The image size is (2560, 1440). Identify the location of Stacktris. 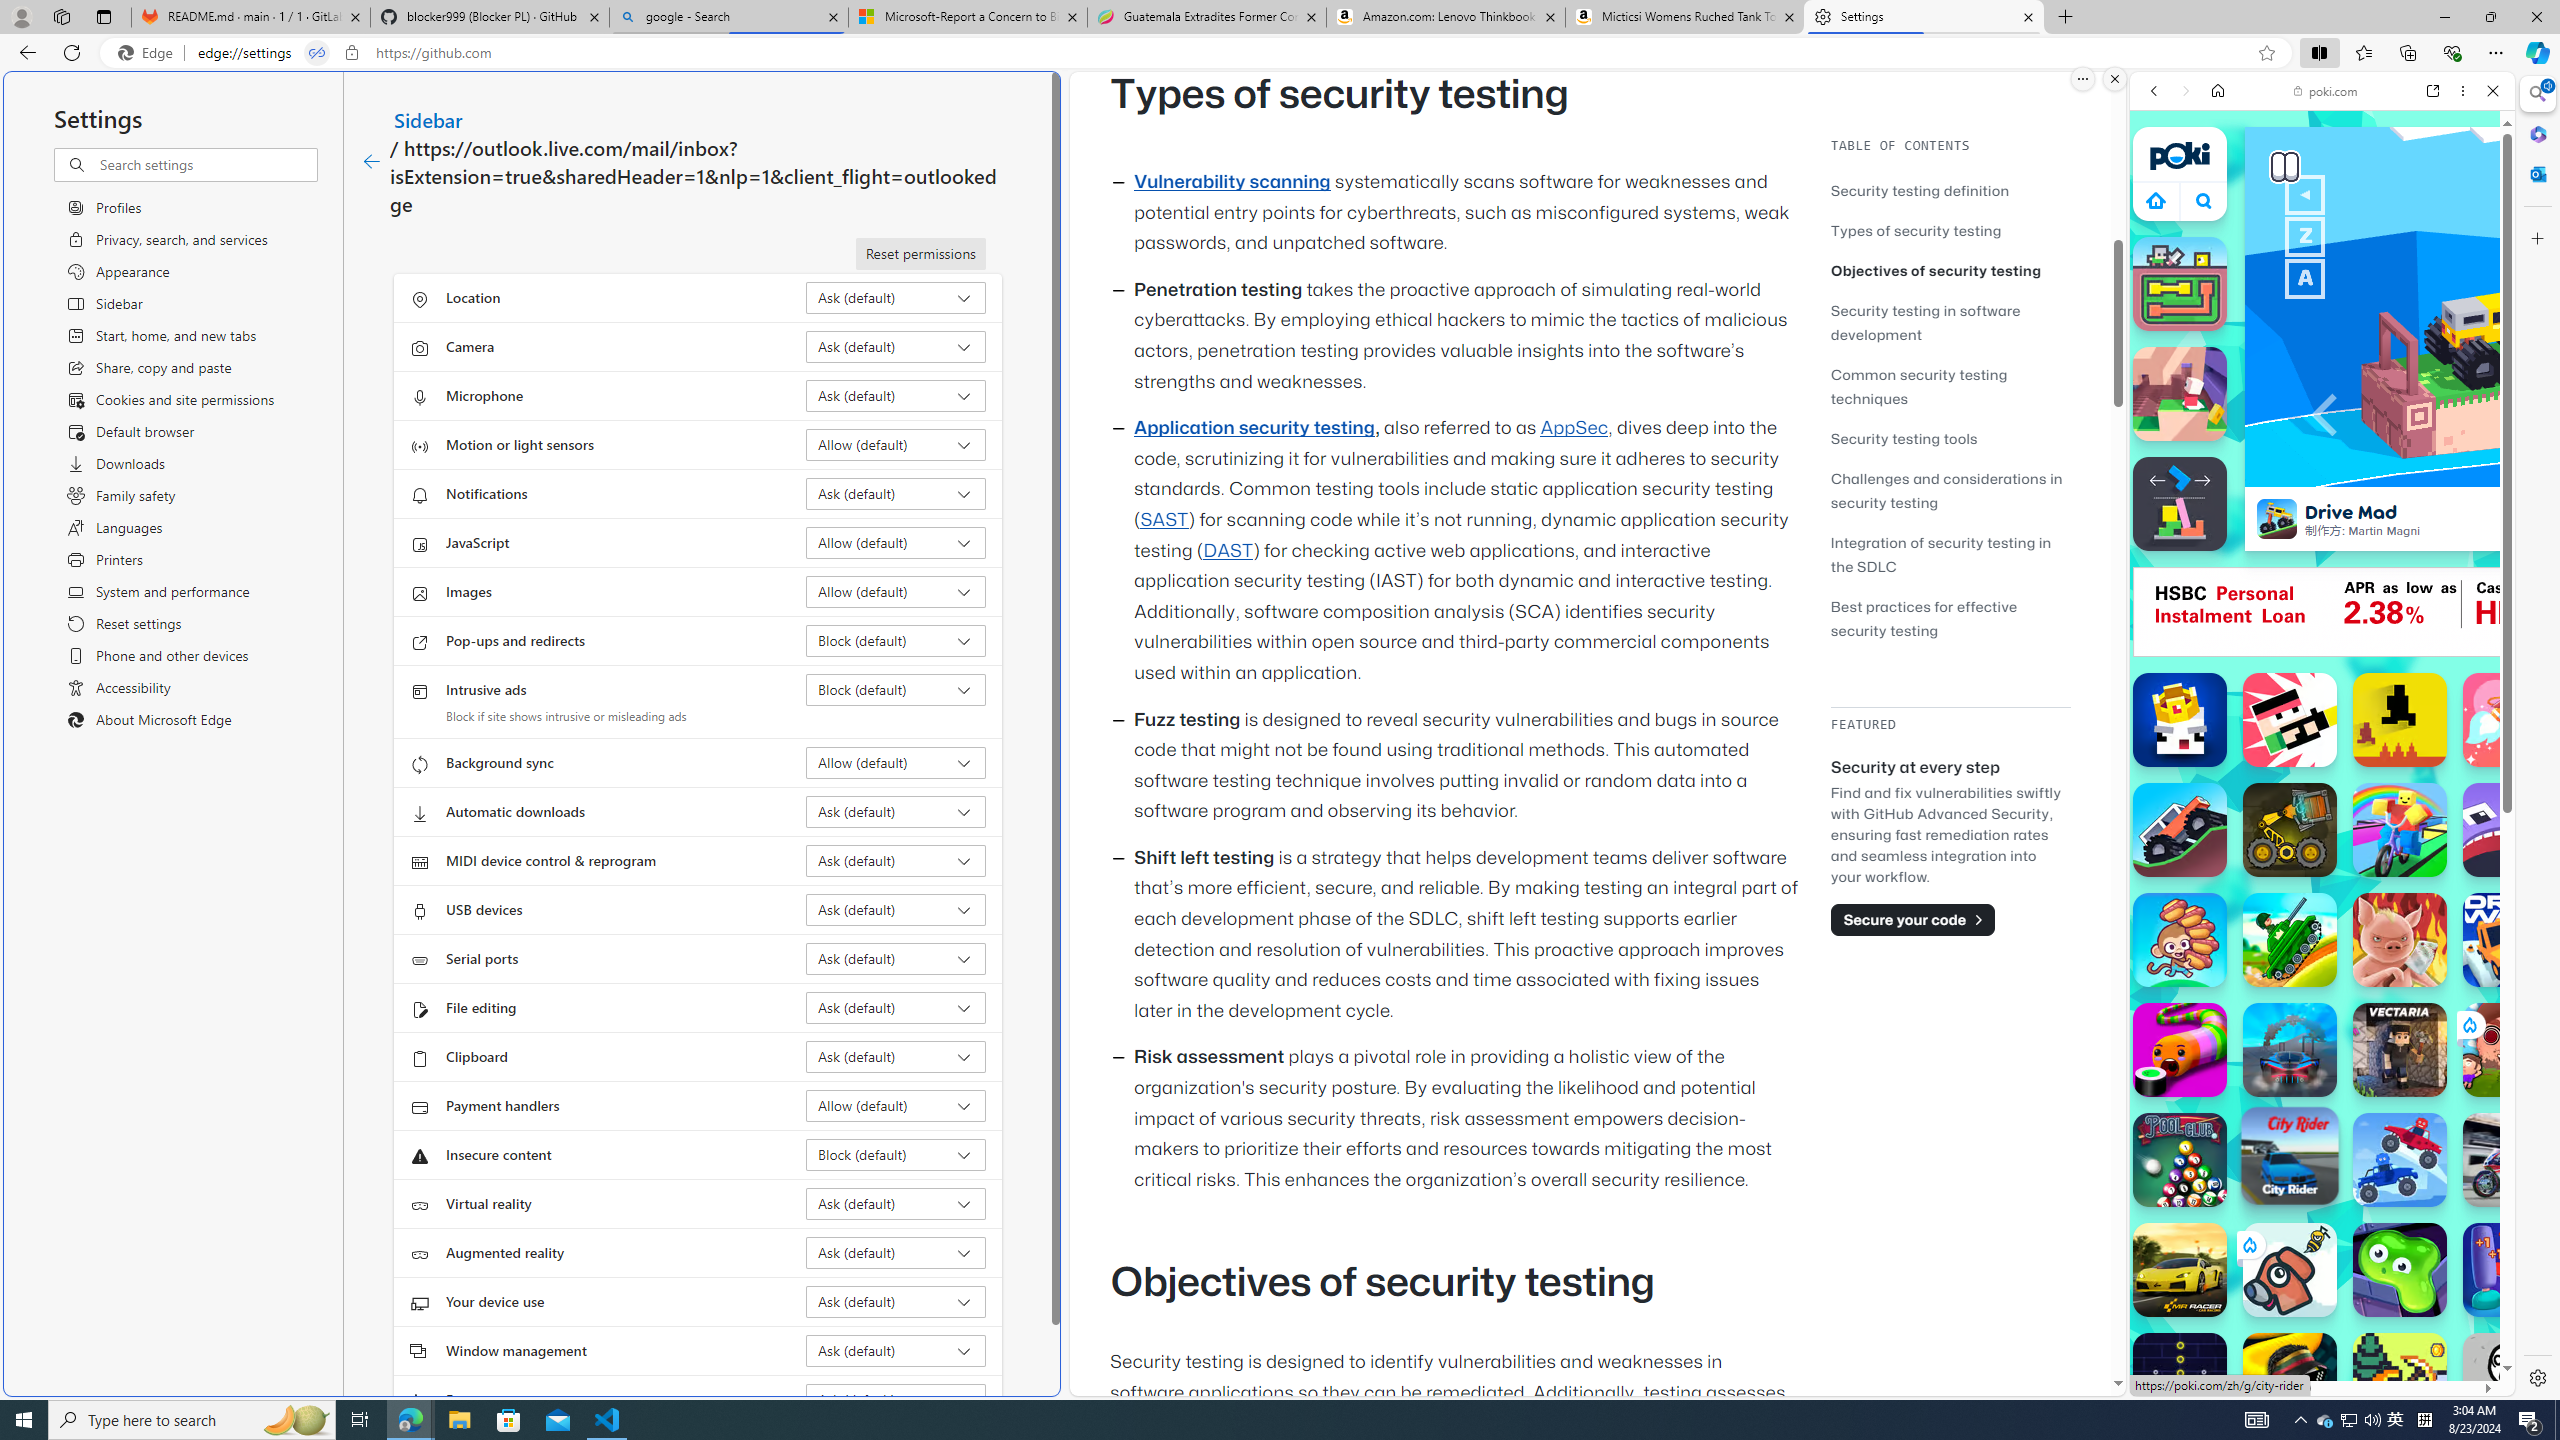
(2180, 504).